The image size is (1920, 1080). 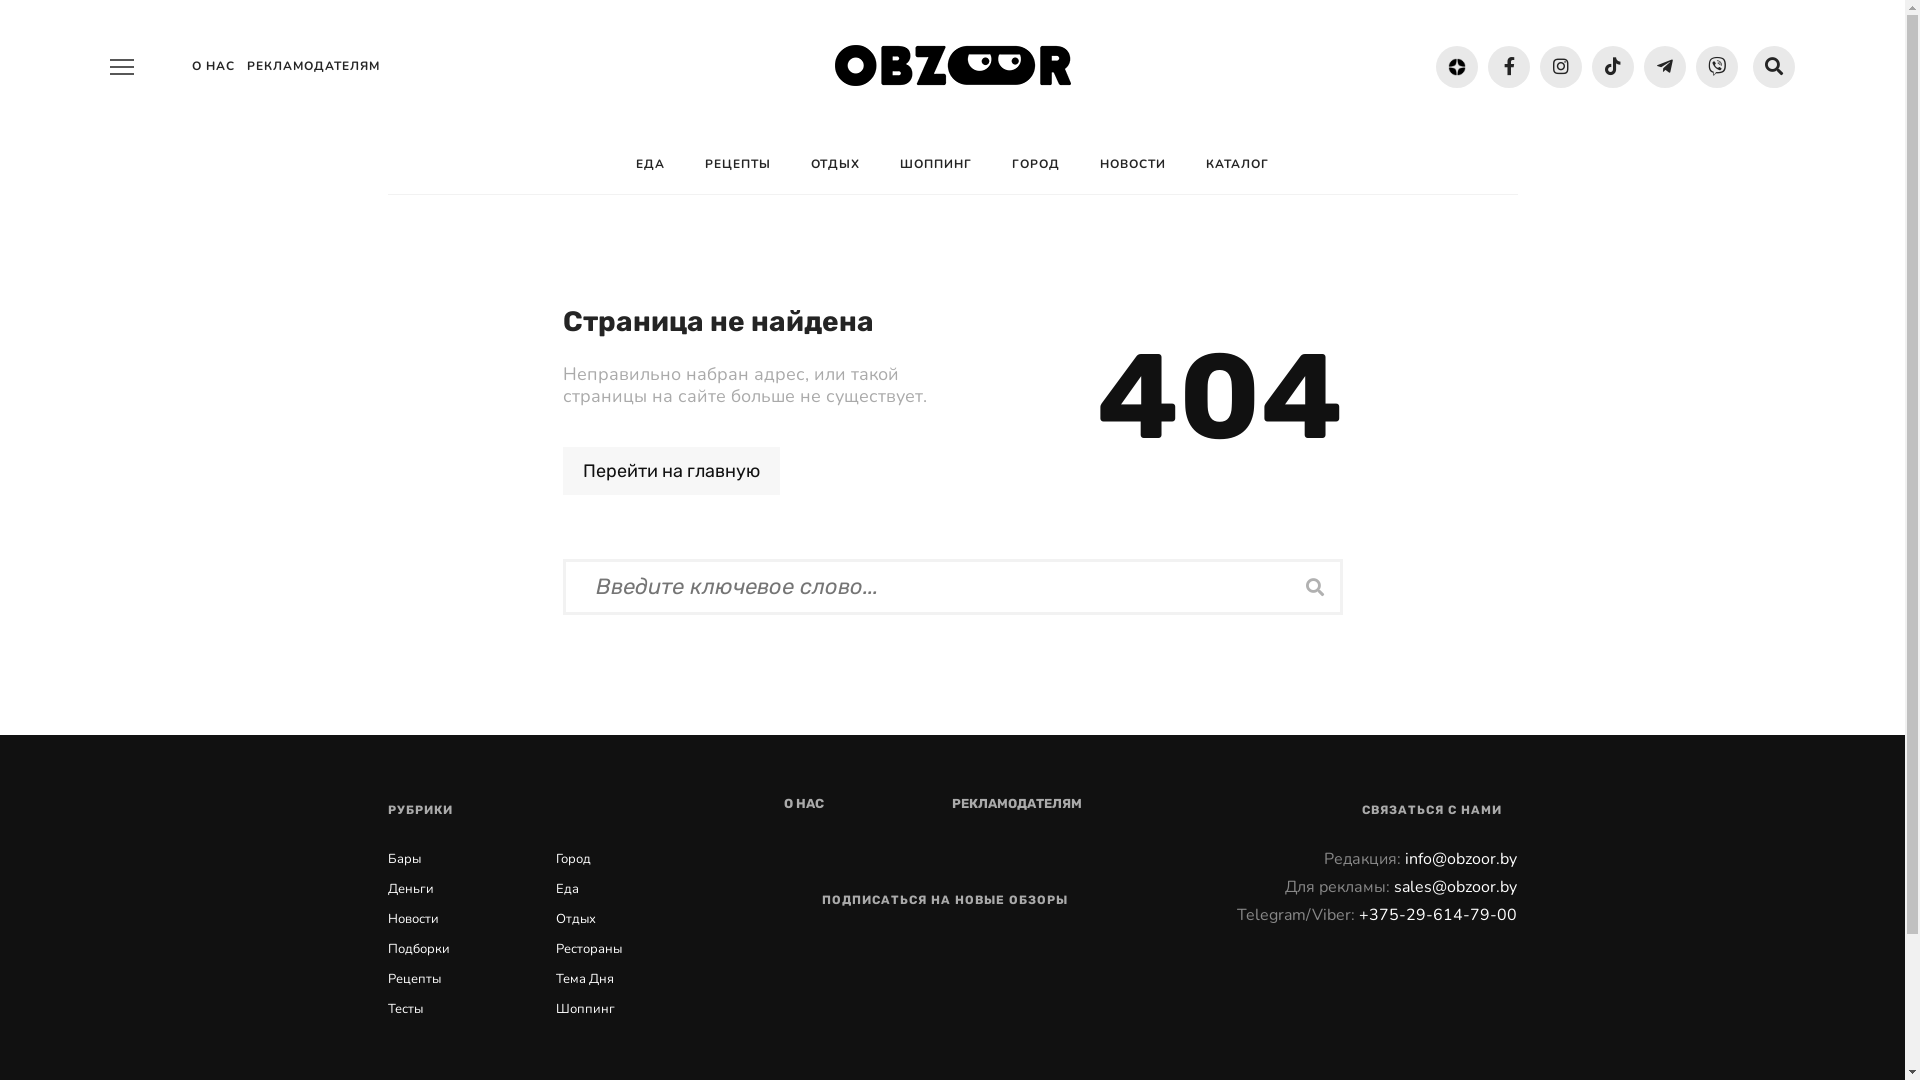 What do you see at coordinates (1456, 887) in the screenshot?
I see `sales@obzoor.by` at bounding box center [1456, 887].